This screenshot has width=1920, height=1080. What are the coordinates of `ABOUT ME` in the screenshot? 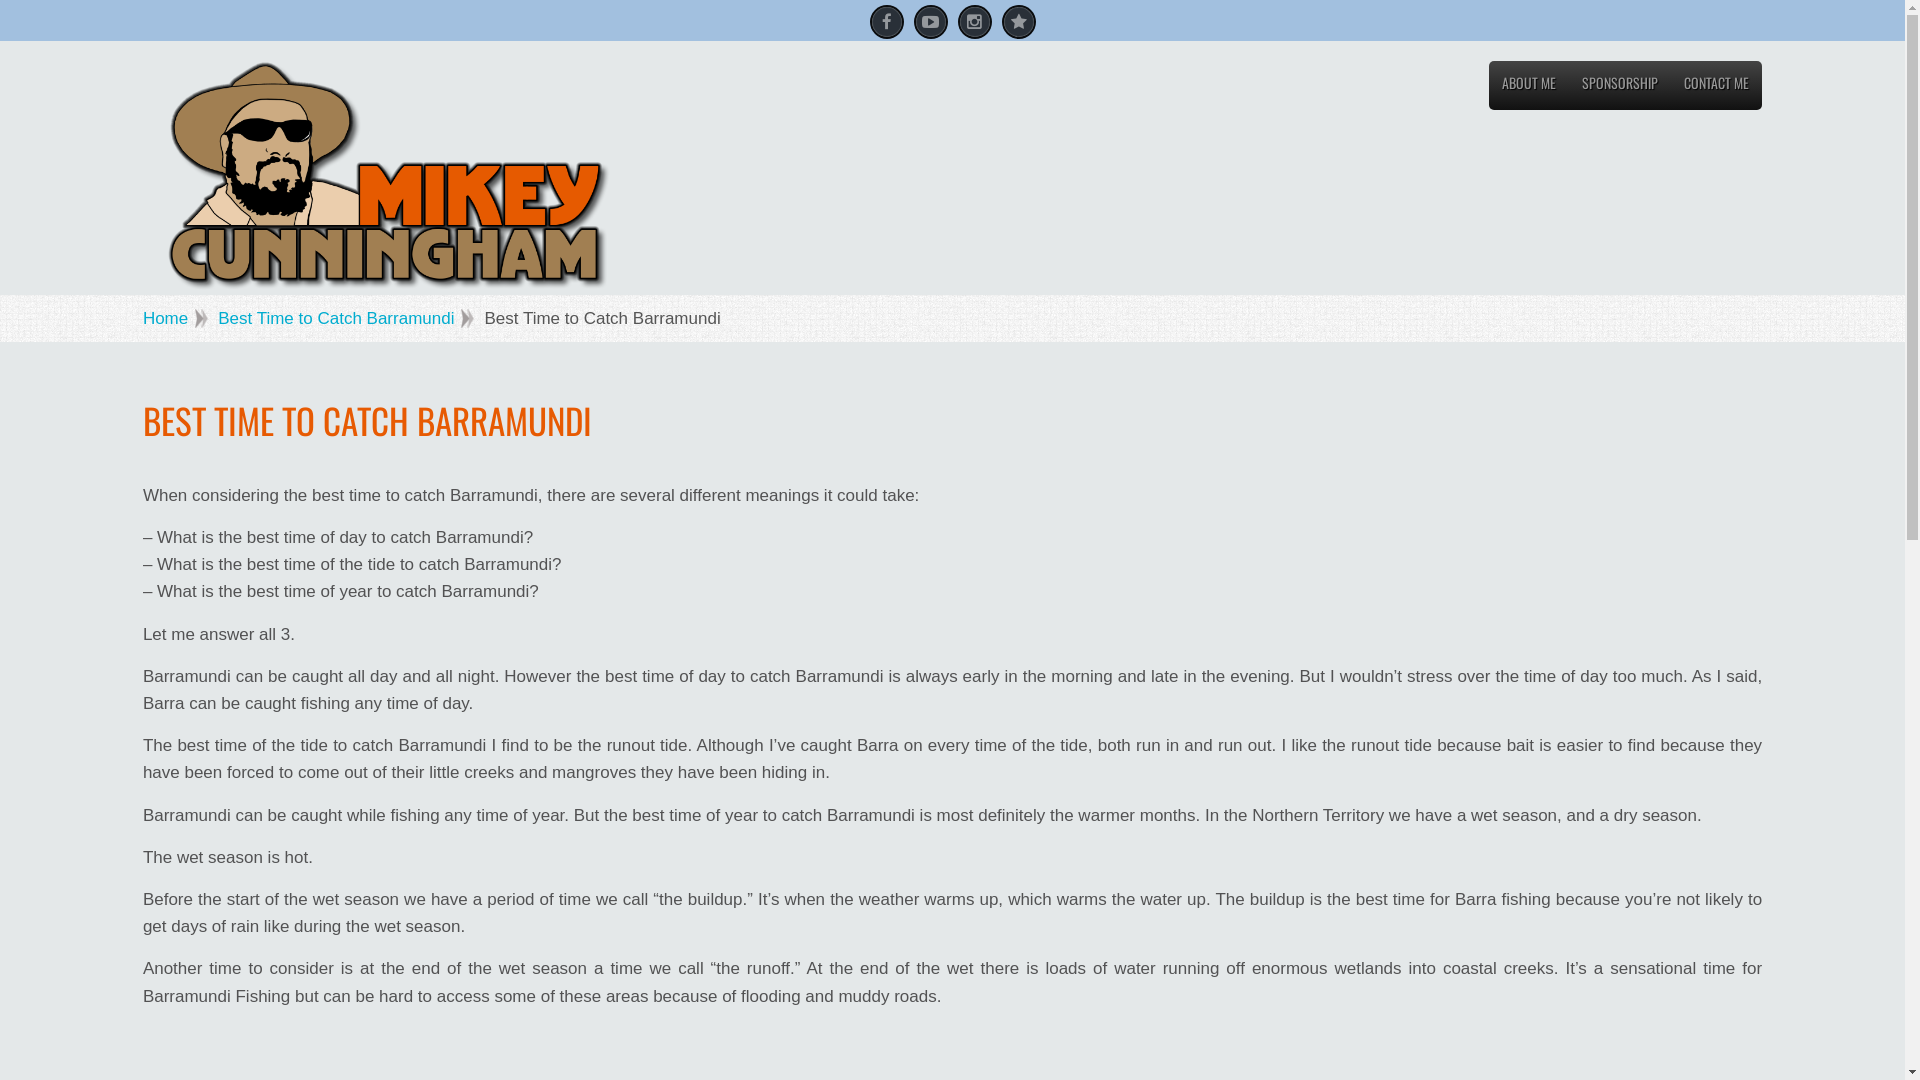 It's located at (1529, 88).